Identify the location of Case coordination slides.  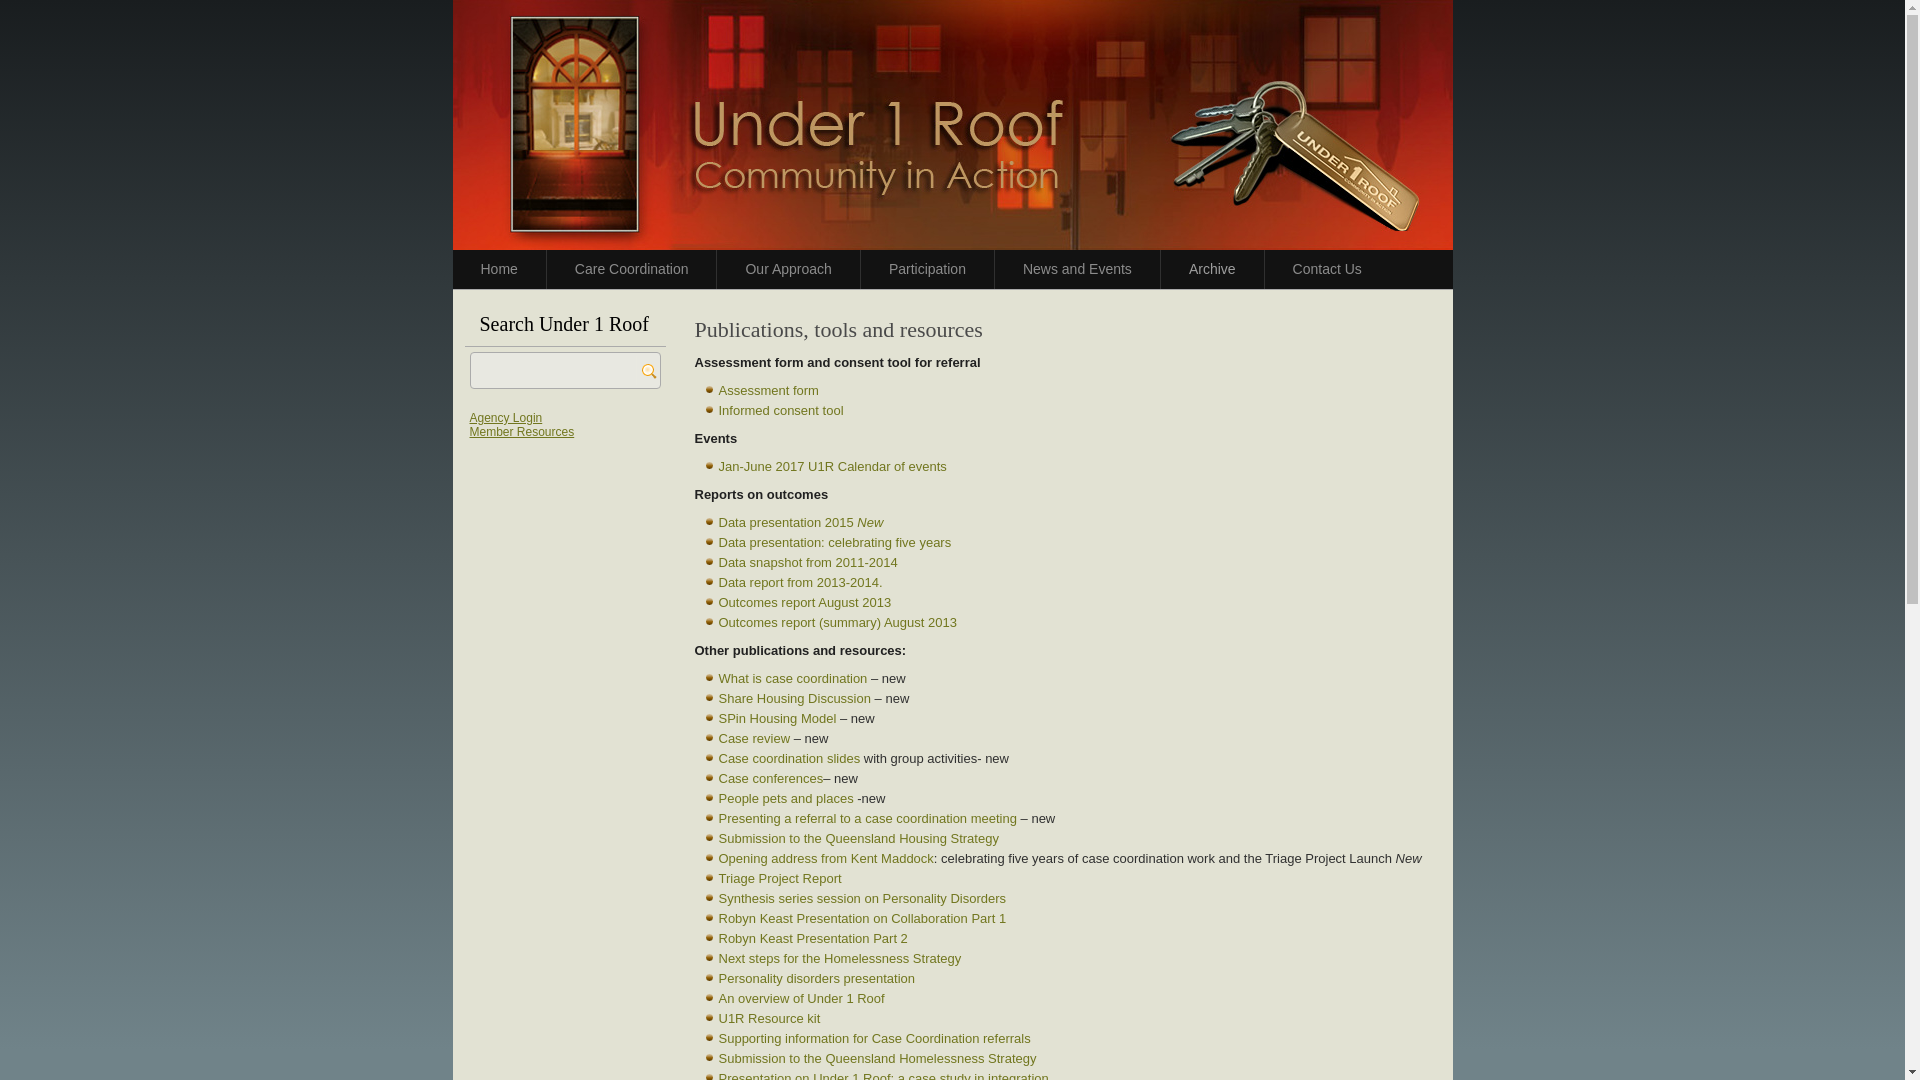
(789, 758).